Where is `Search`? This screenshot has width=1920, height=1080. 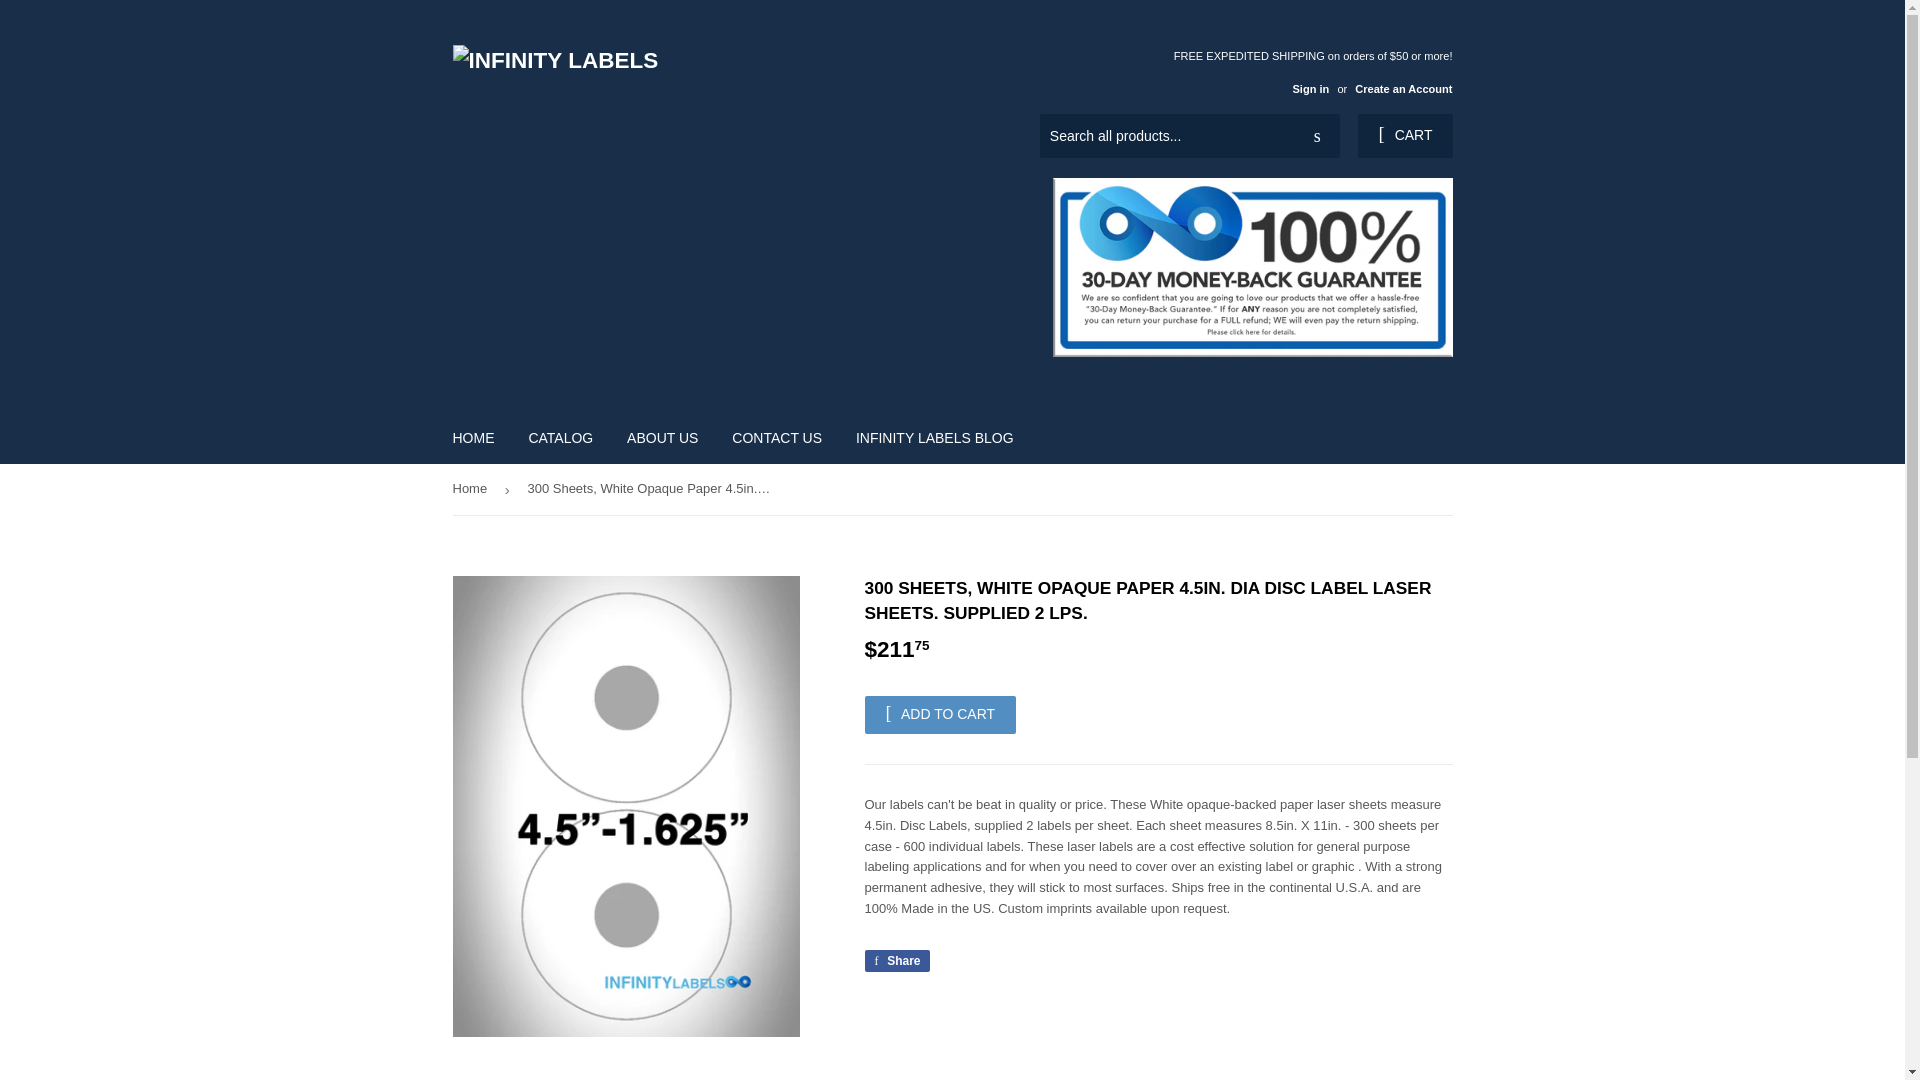
Search is located at coordinates (1317, 136).